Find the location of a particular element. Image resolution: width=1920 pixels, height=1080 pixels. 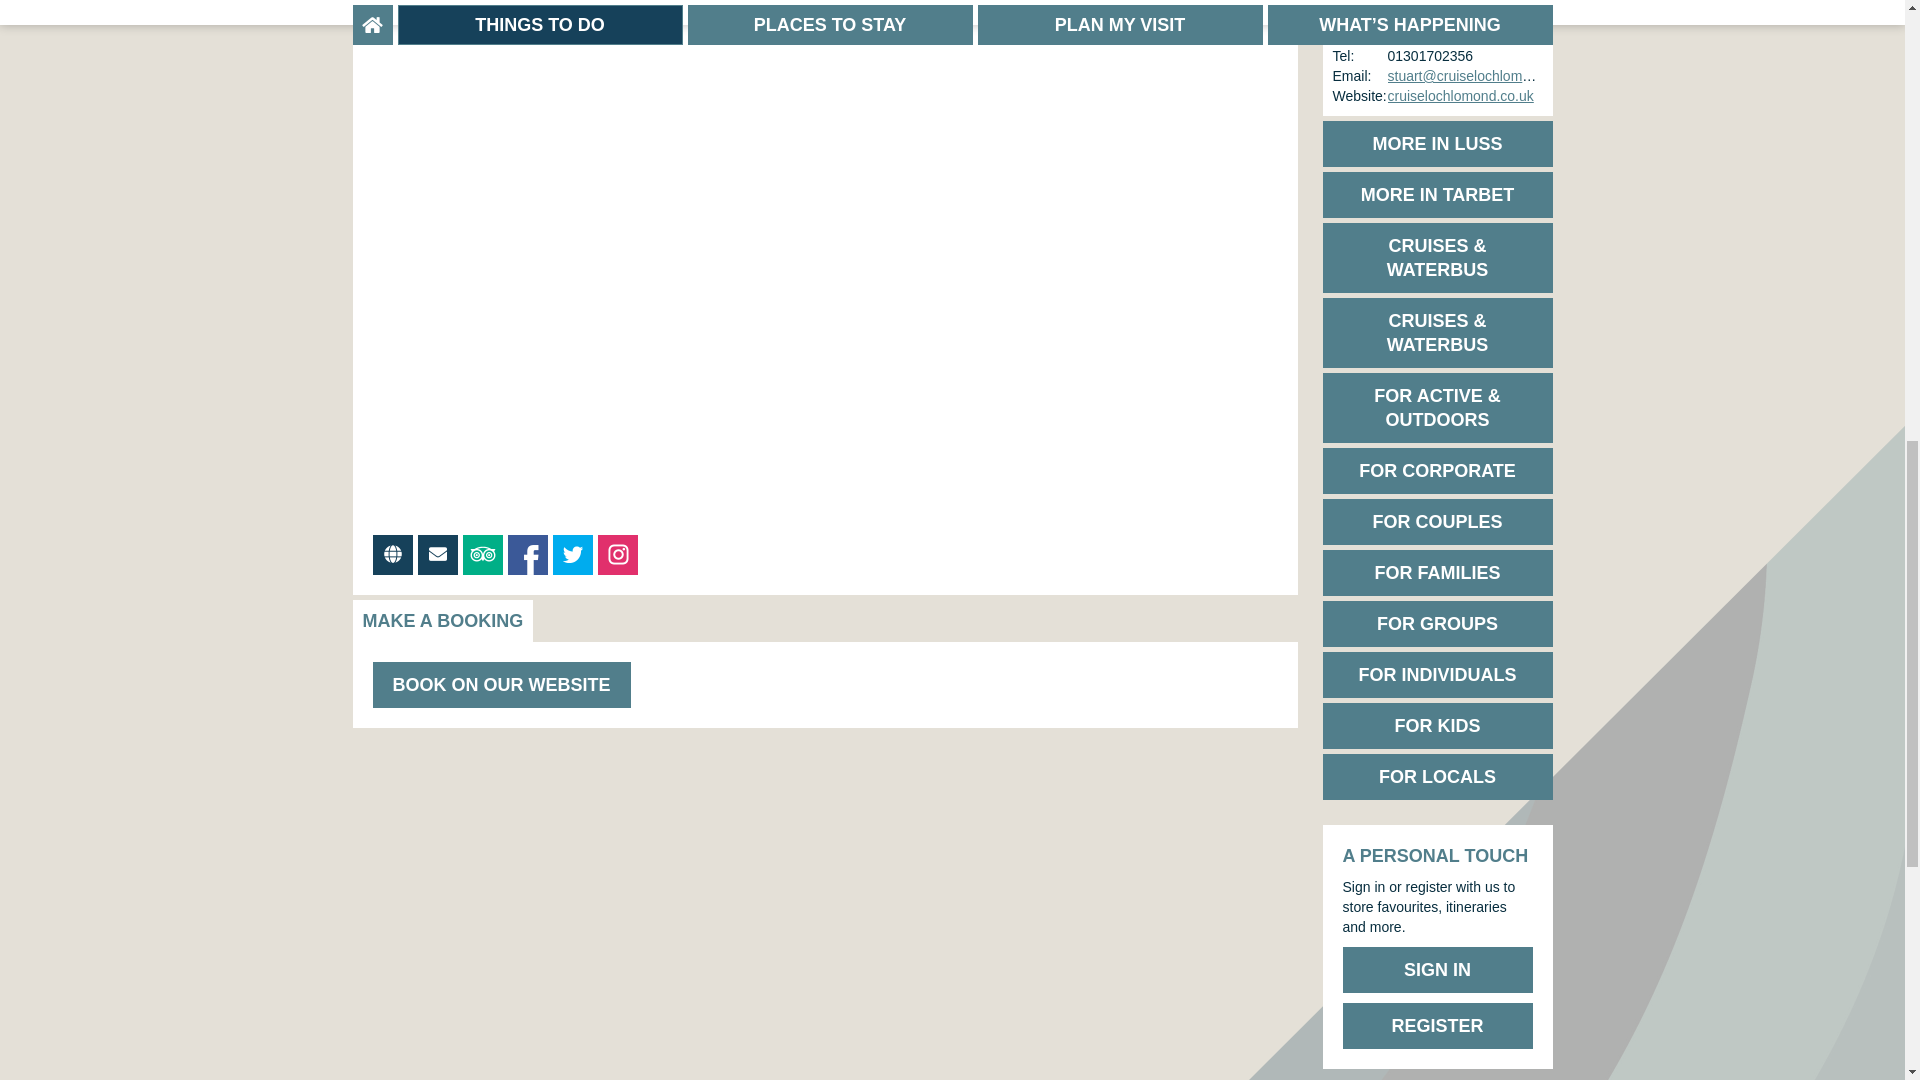

cruiselochlomond.co.uk is located at coordinates (1461, 95).